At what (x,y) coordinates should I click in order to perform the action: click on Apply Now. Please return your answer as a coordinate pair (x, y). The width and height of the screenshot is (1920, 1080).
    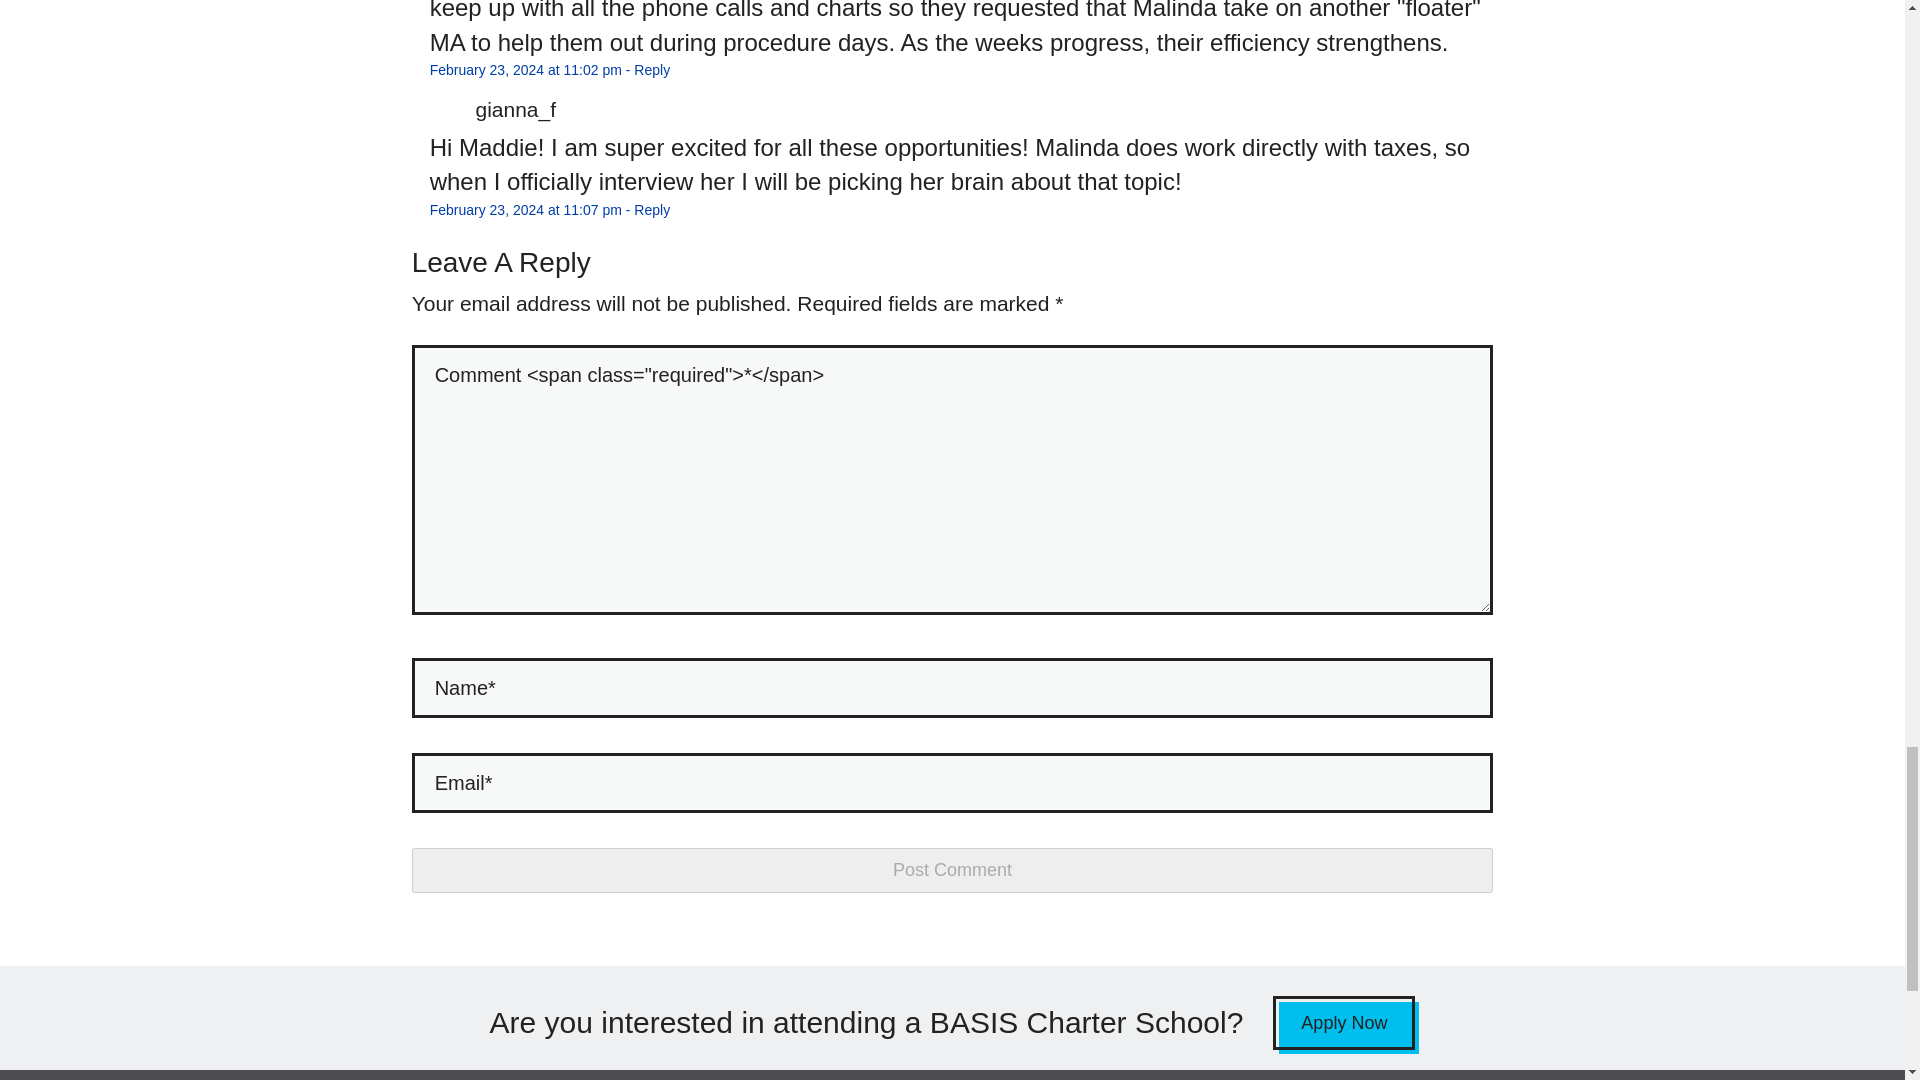
    Looking at the image, I should click on (1344, 1022).